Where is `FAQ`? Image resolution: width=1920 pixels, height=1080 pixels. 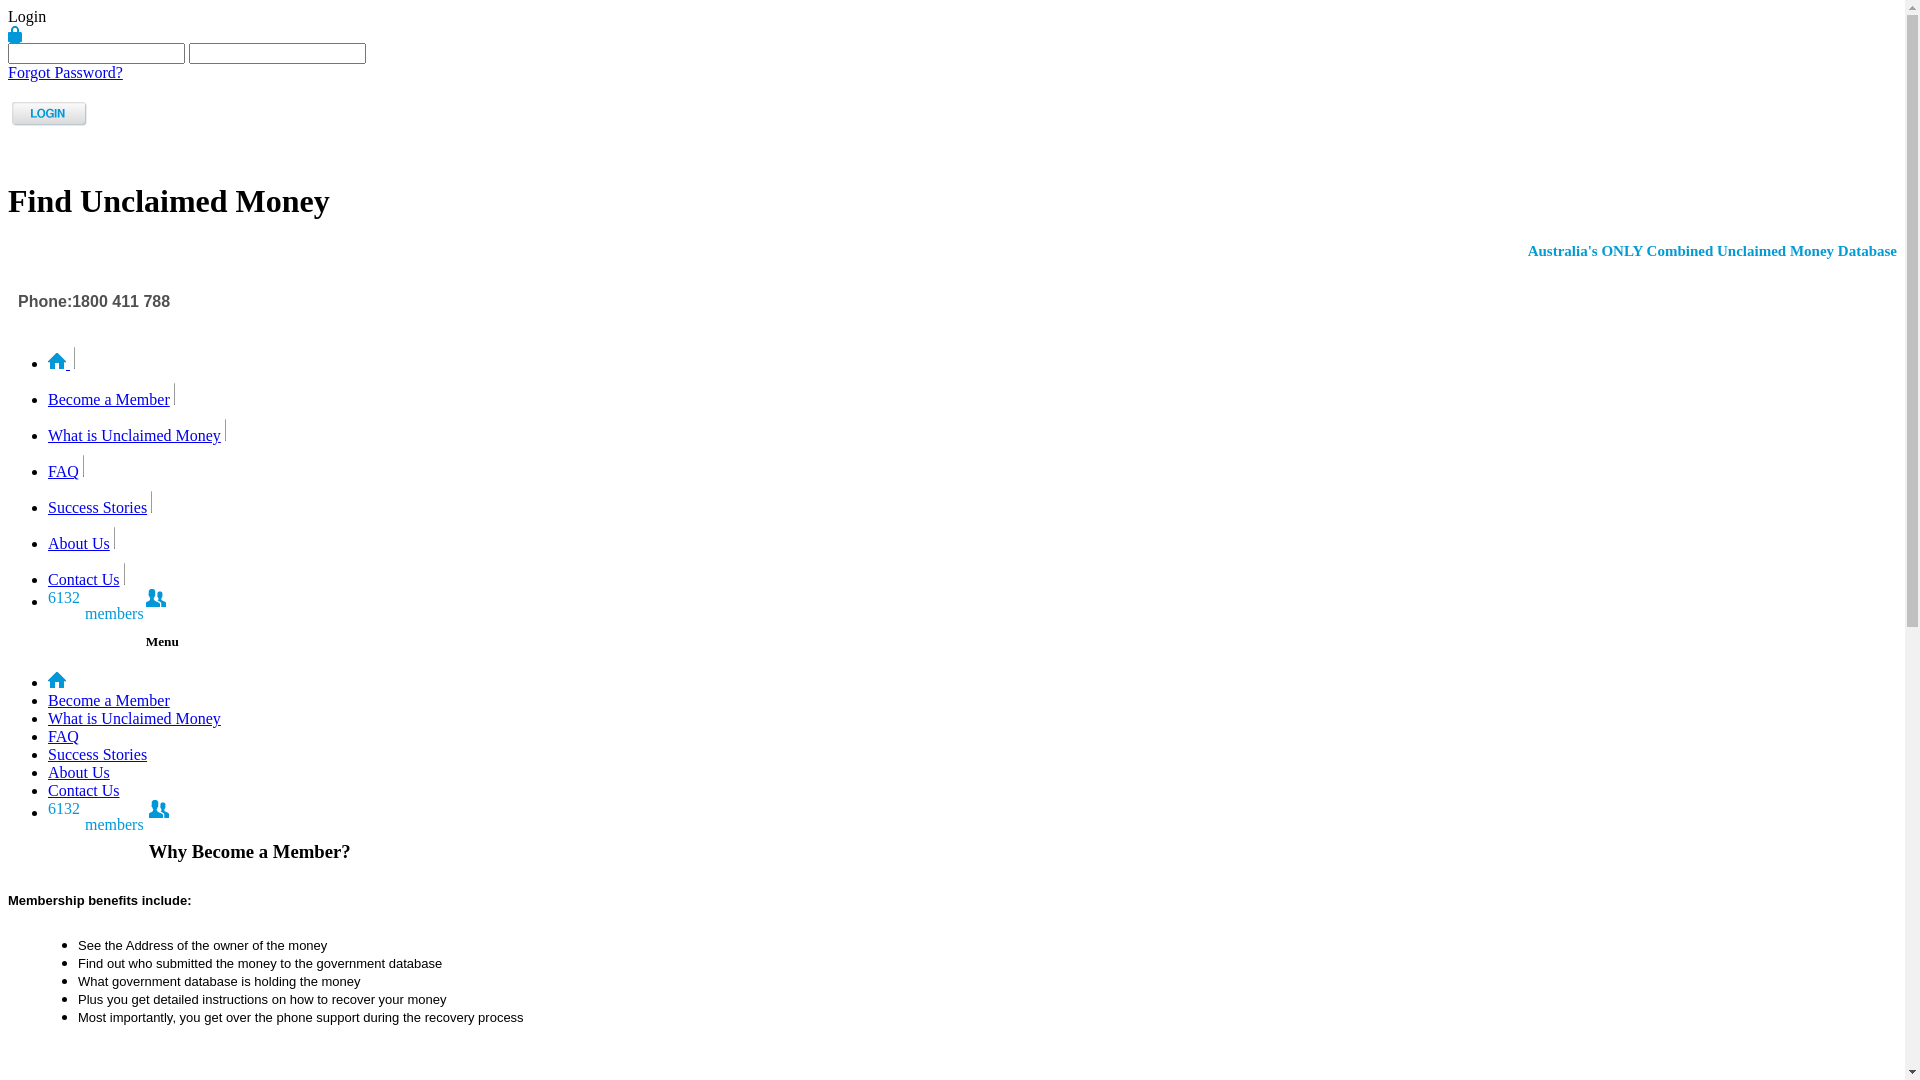
FAQ is located at coordinates (64, 472).